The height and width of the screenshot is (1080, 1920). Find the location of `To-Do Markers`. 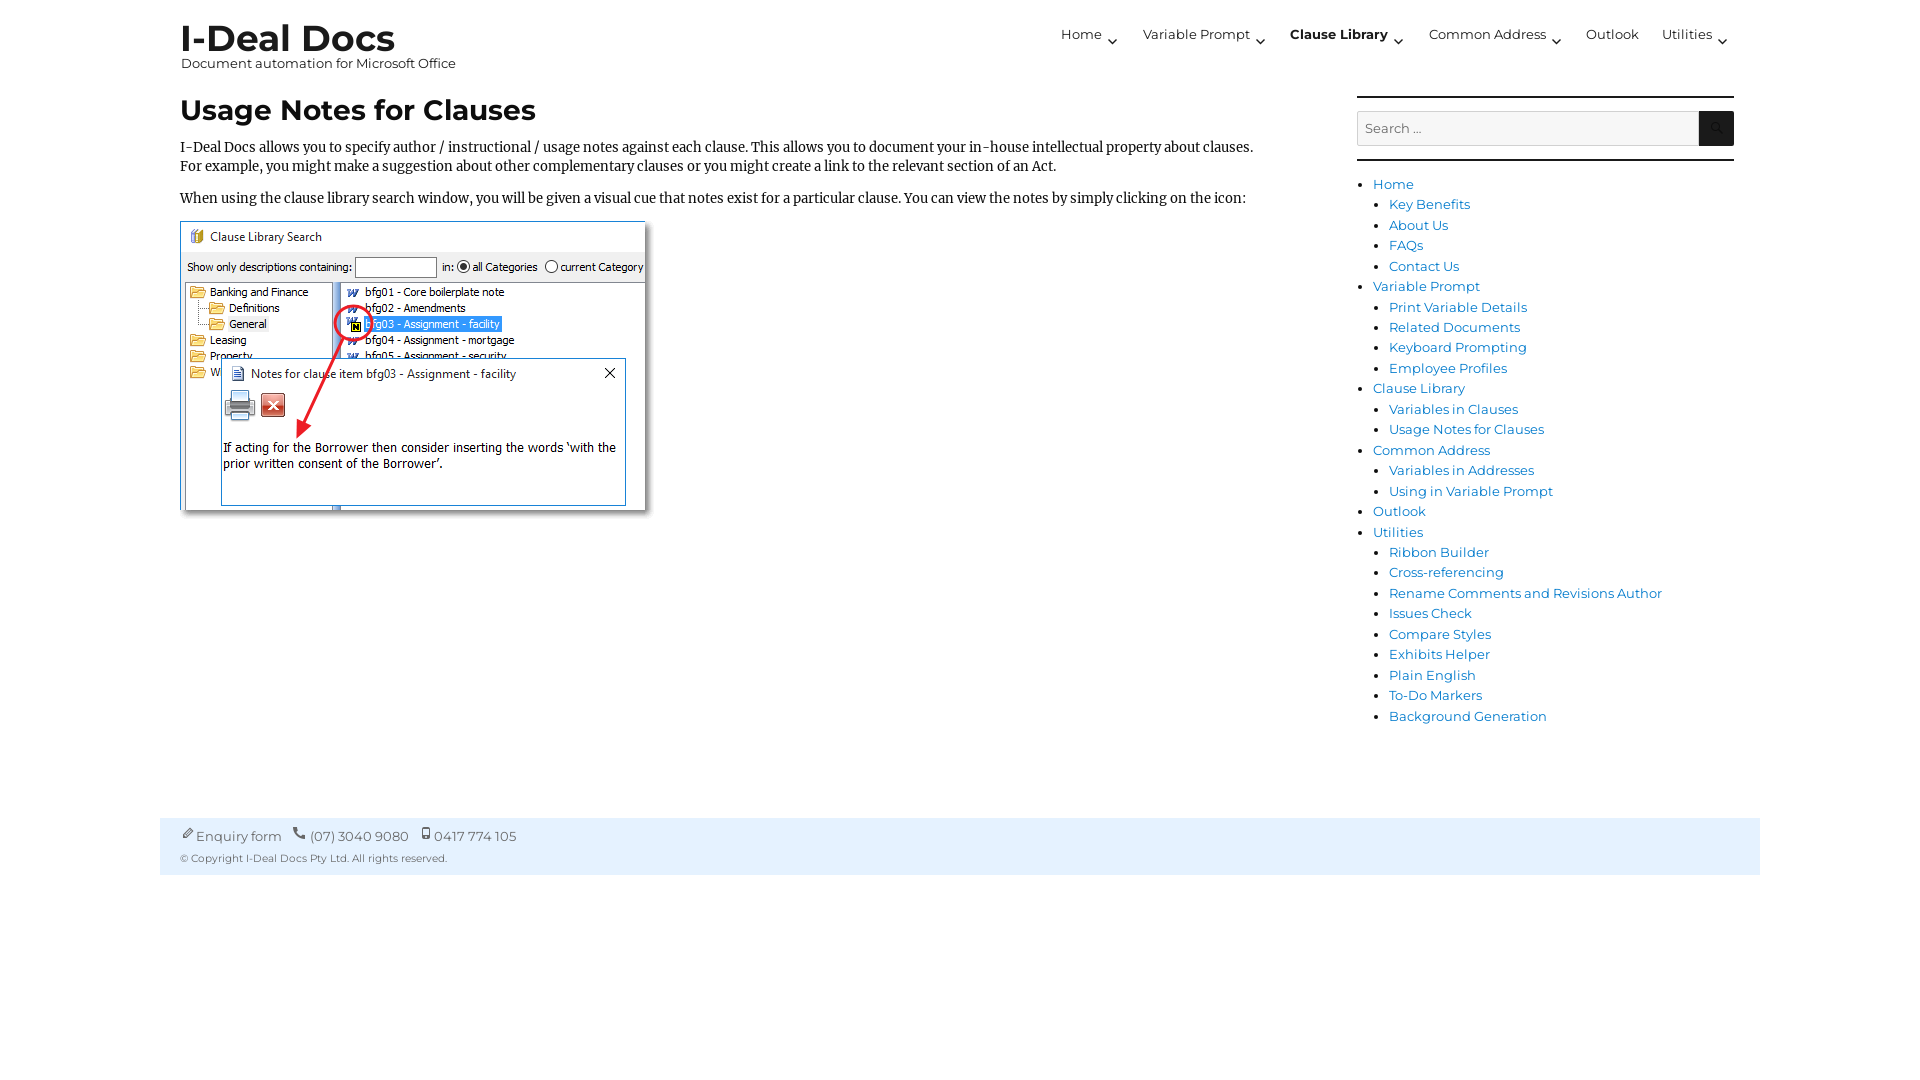

To-Do Markers is located at coordinates (1436, 695).